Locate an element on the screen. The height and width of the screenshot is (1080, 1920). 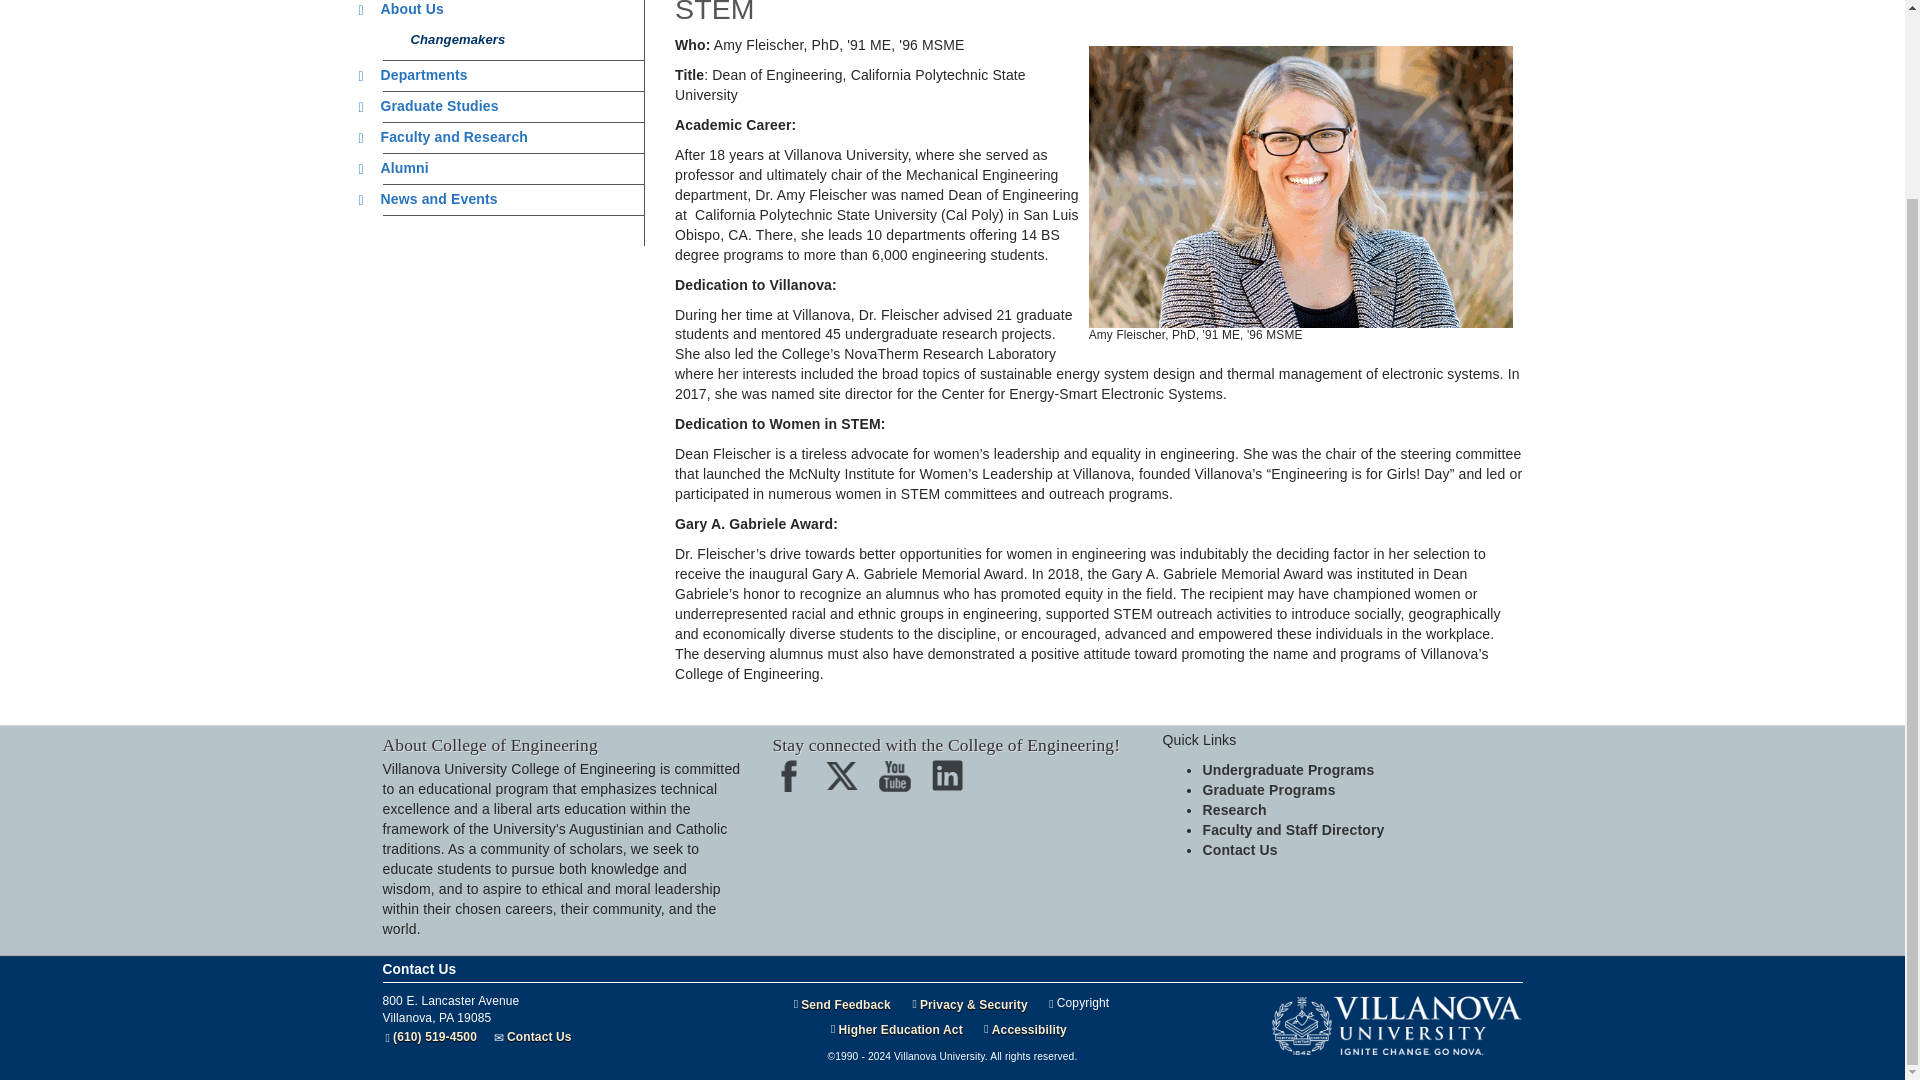
Graduate Studies is located at coordinates (434, 106).